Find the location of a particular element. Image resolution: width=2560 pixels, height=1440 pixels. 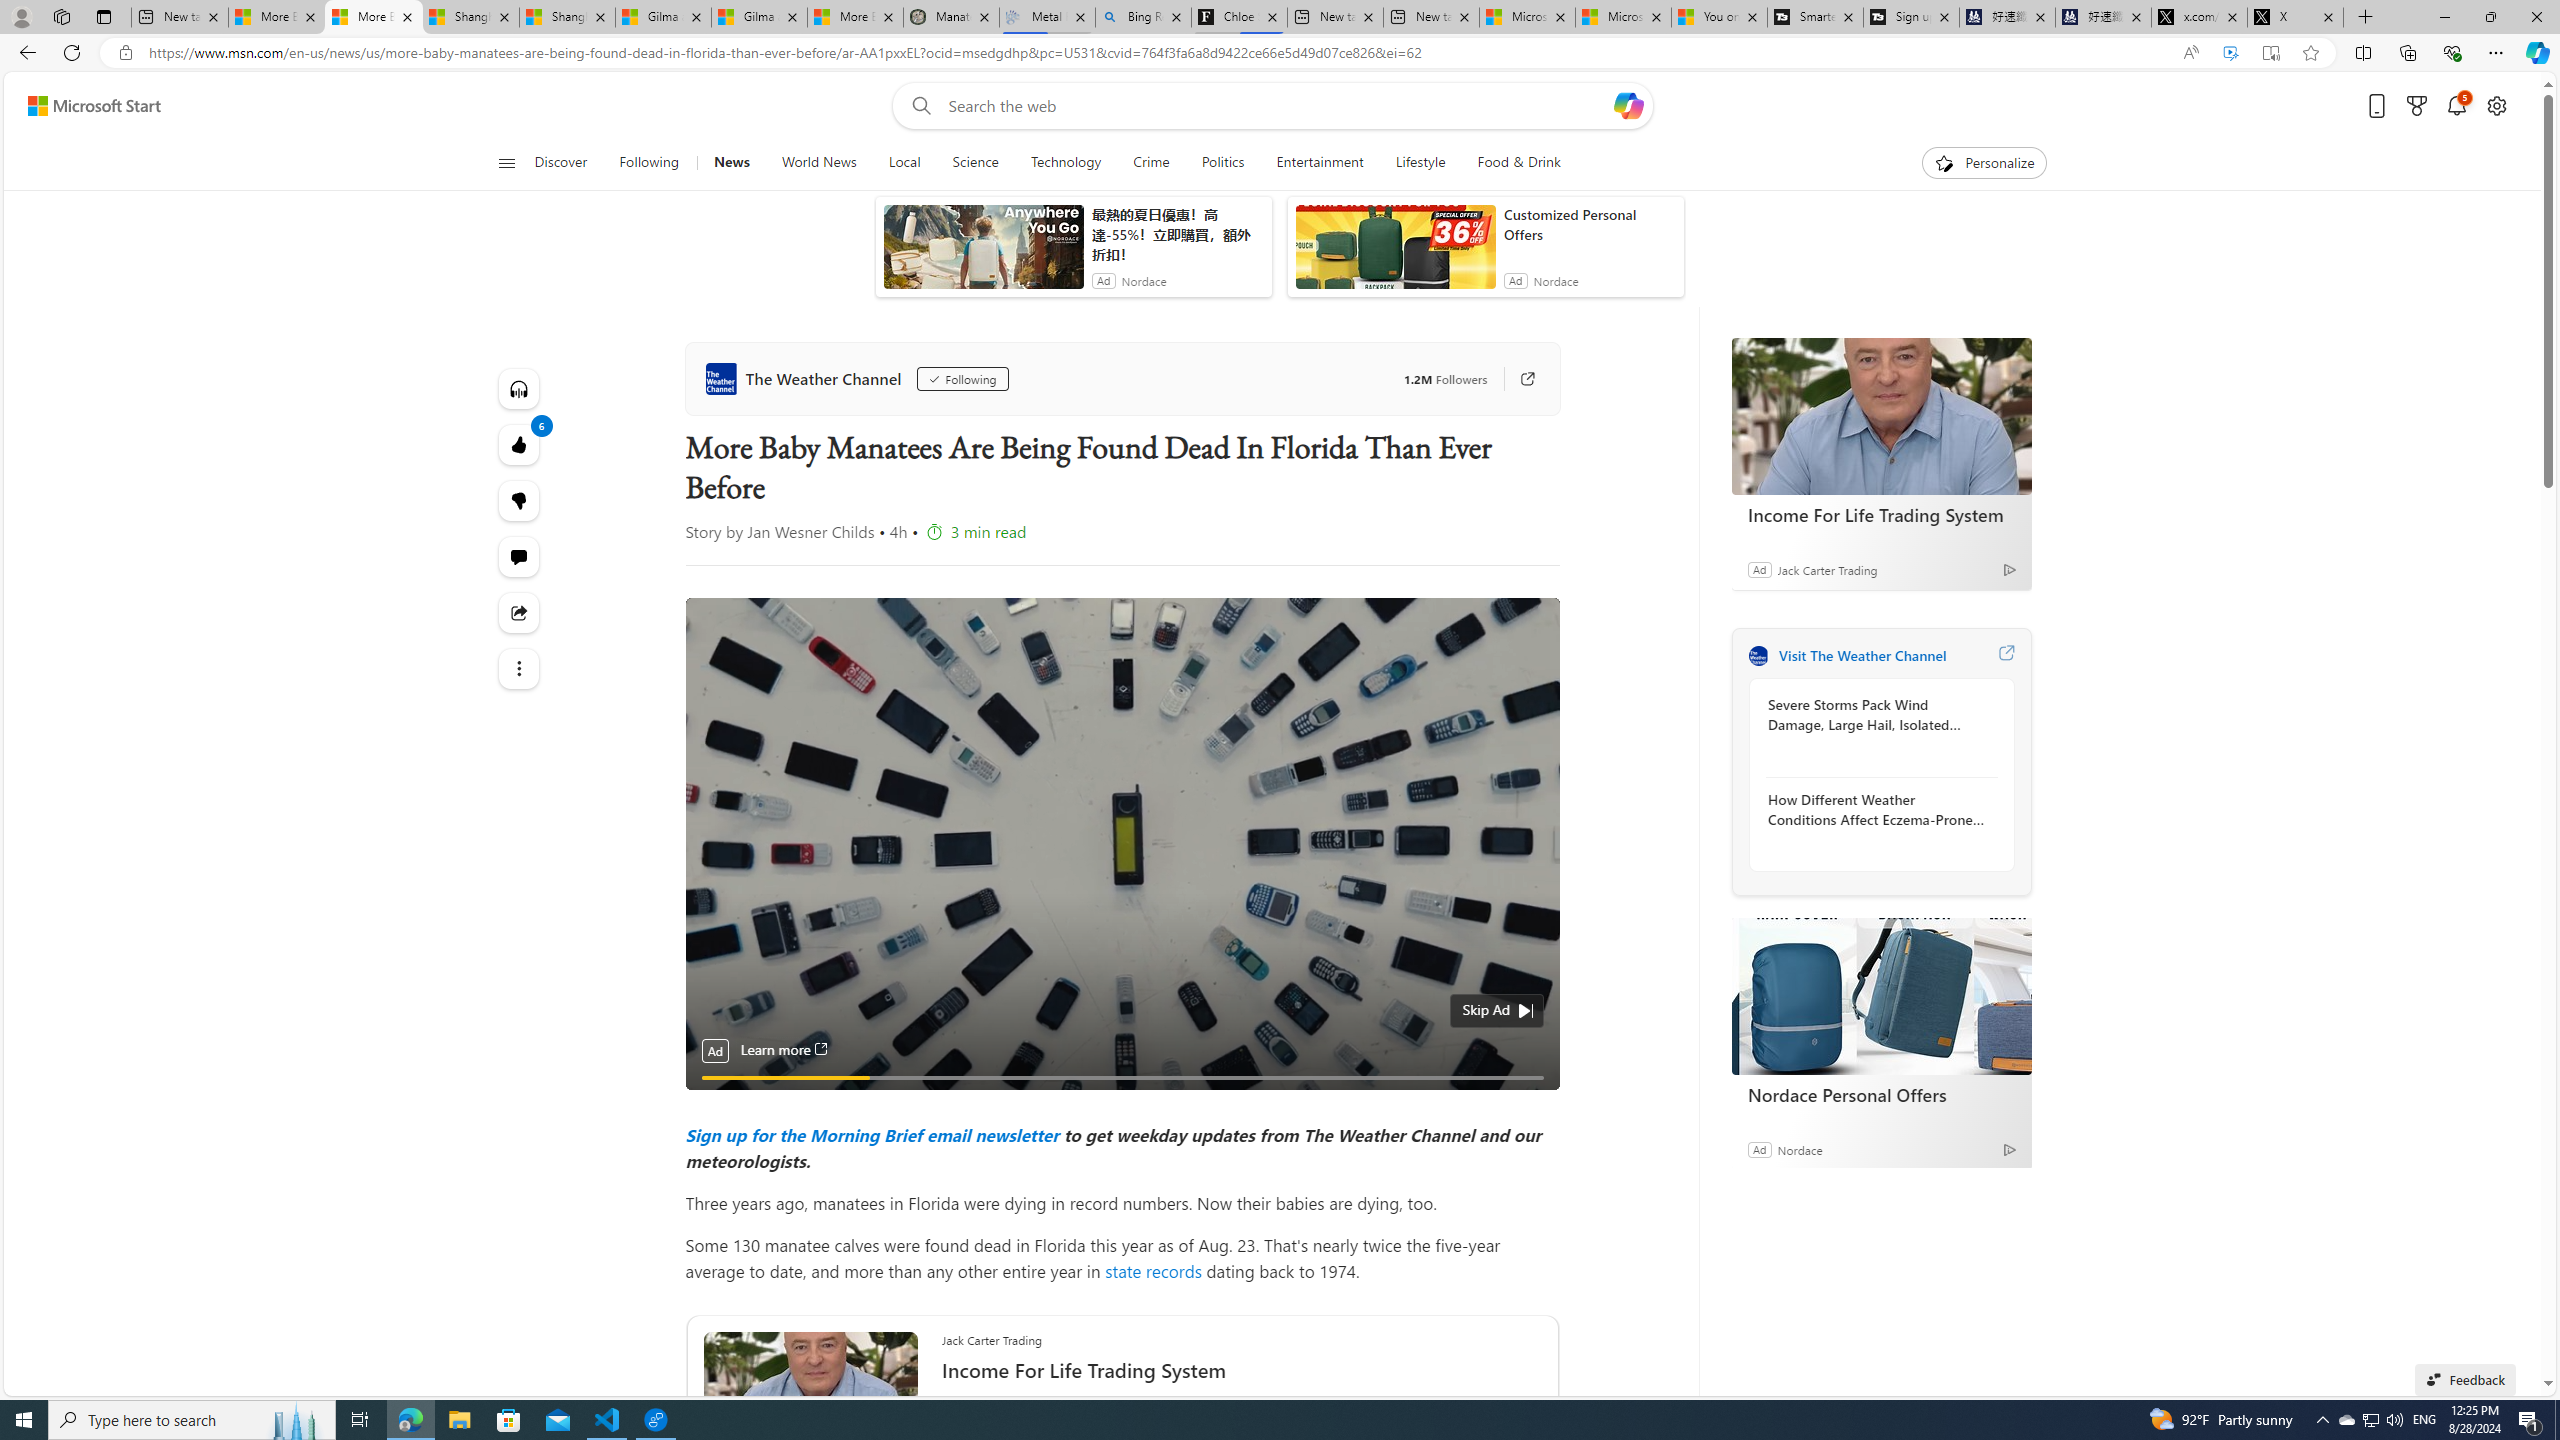

Start the conversation is located at coordinates (520, 557).